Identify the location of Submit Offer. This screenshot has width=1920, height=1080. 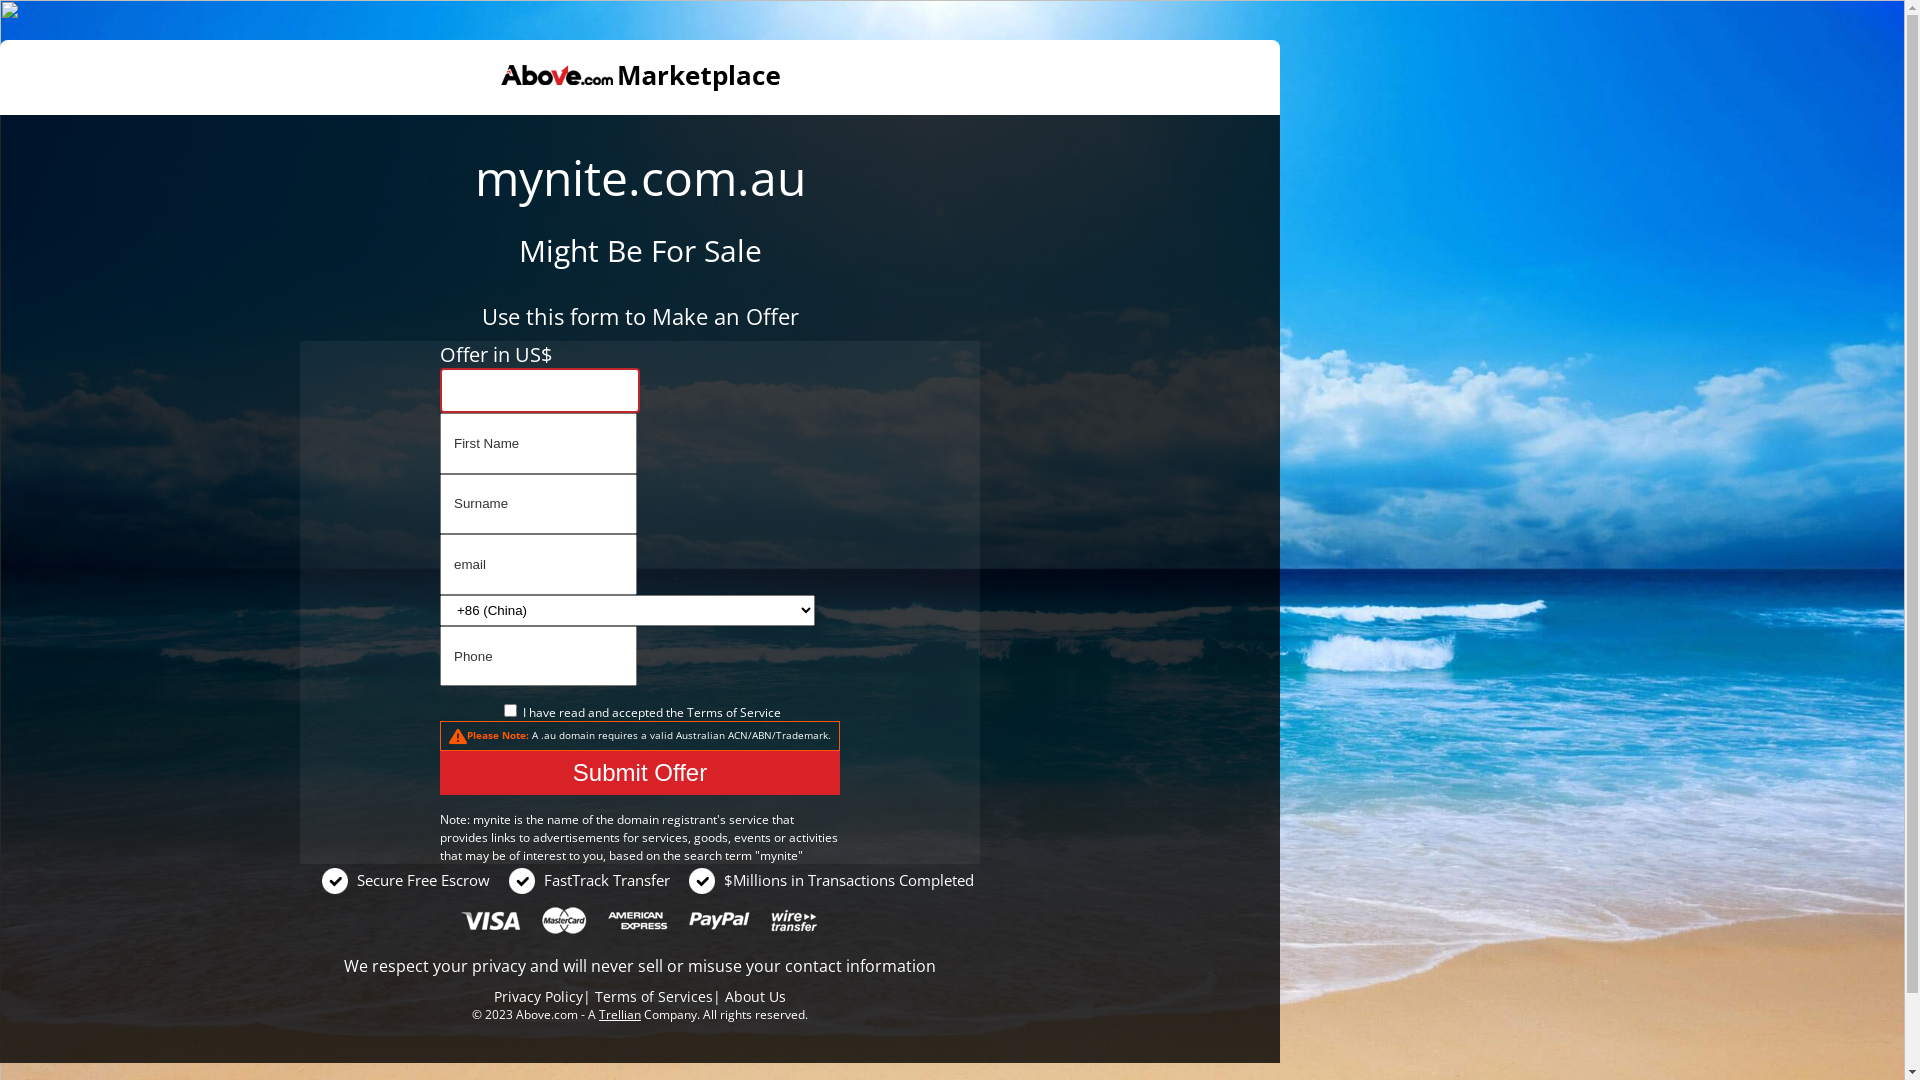
(640, 773).